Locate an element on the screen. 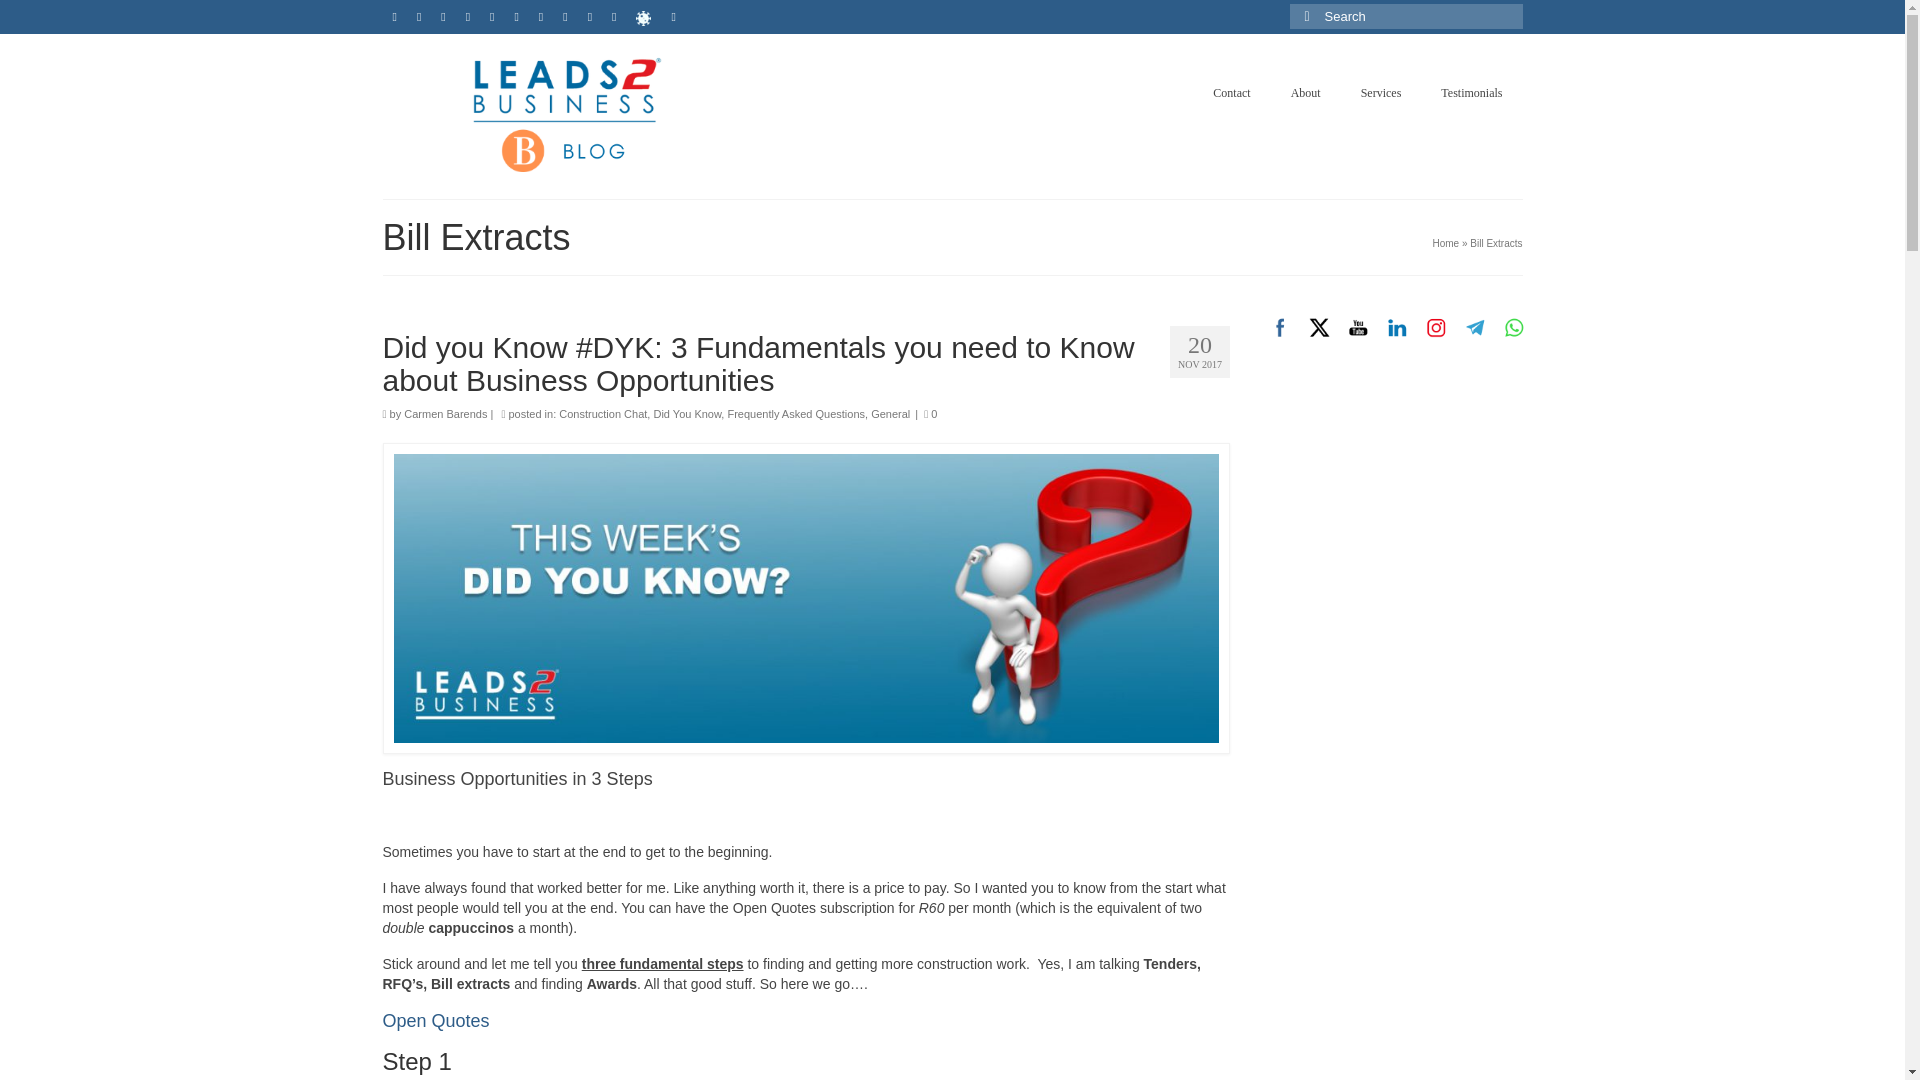 This screenshot has width=1920, height=1080. Instagram is located at coordinates (1436, 326).